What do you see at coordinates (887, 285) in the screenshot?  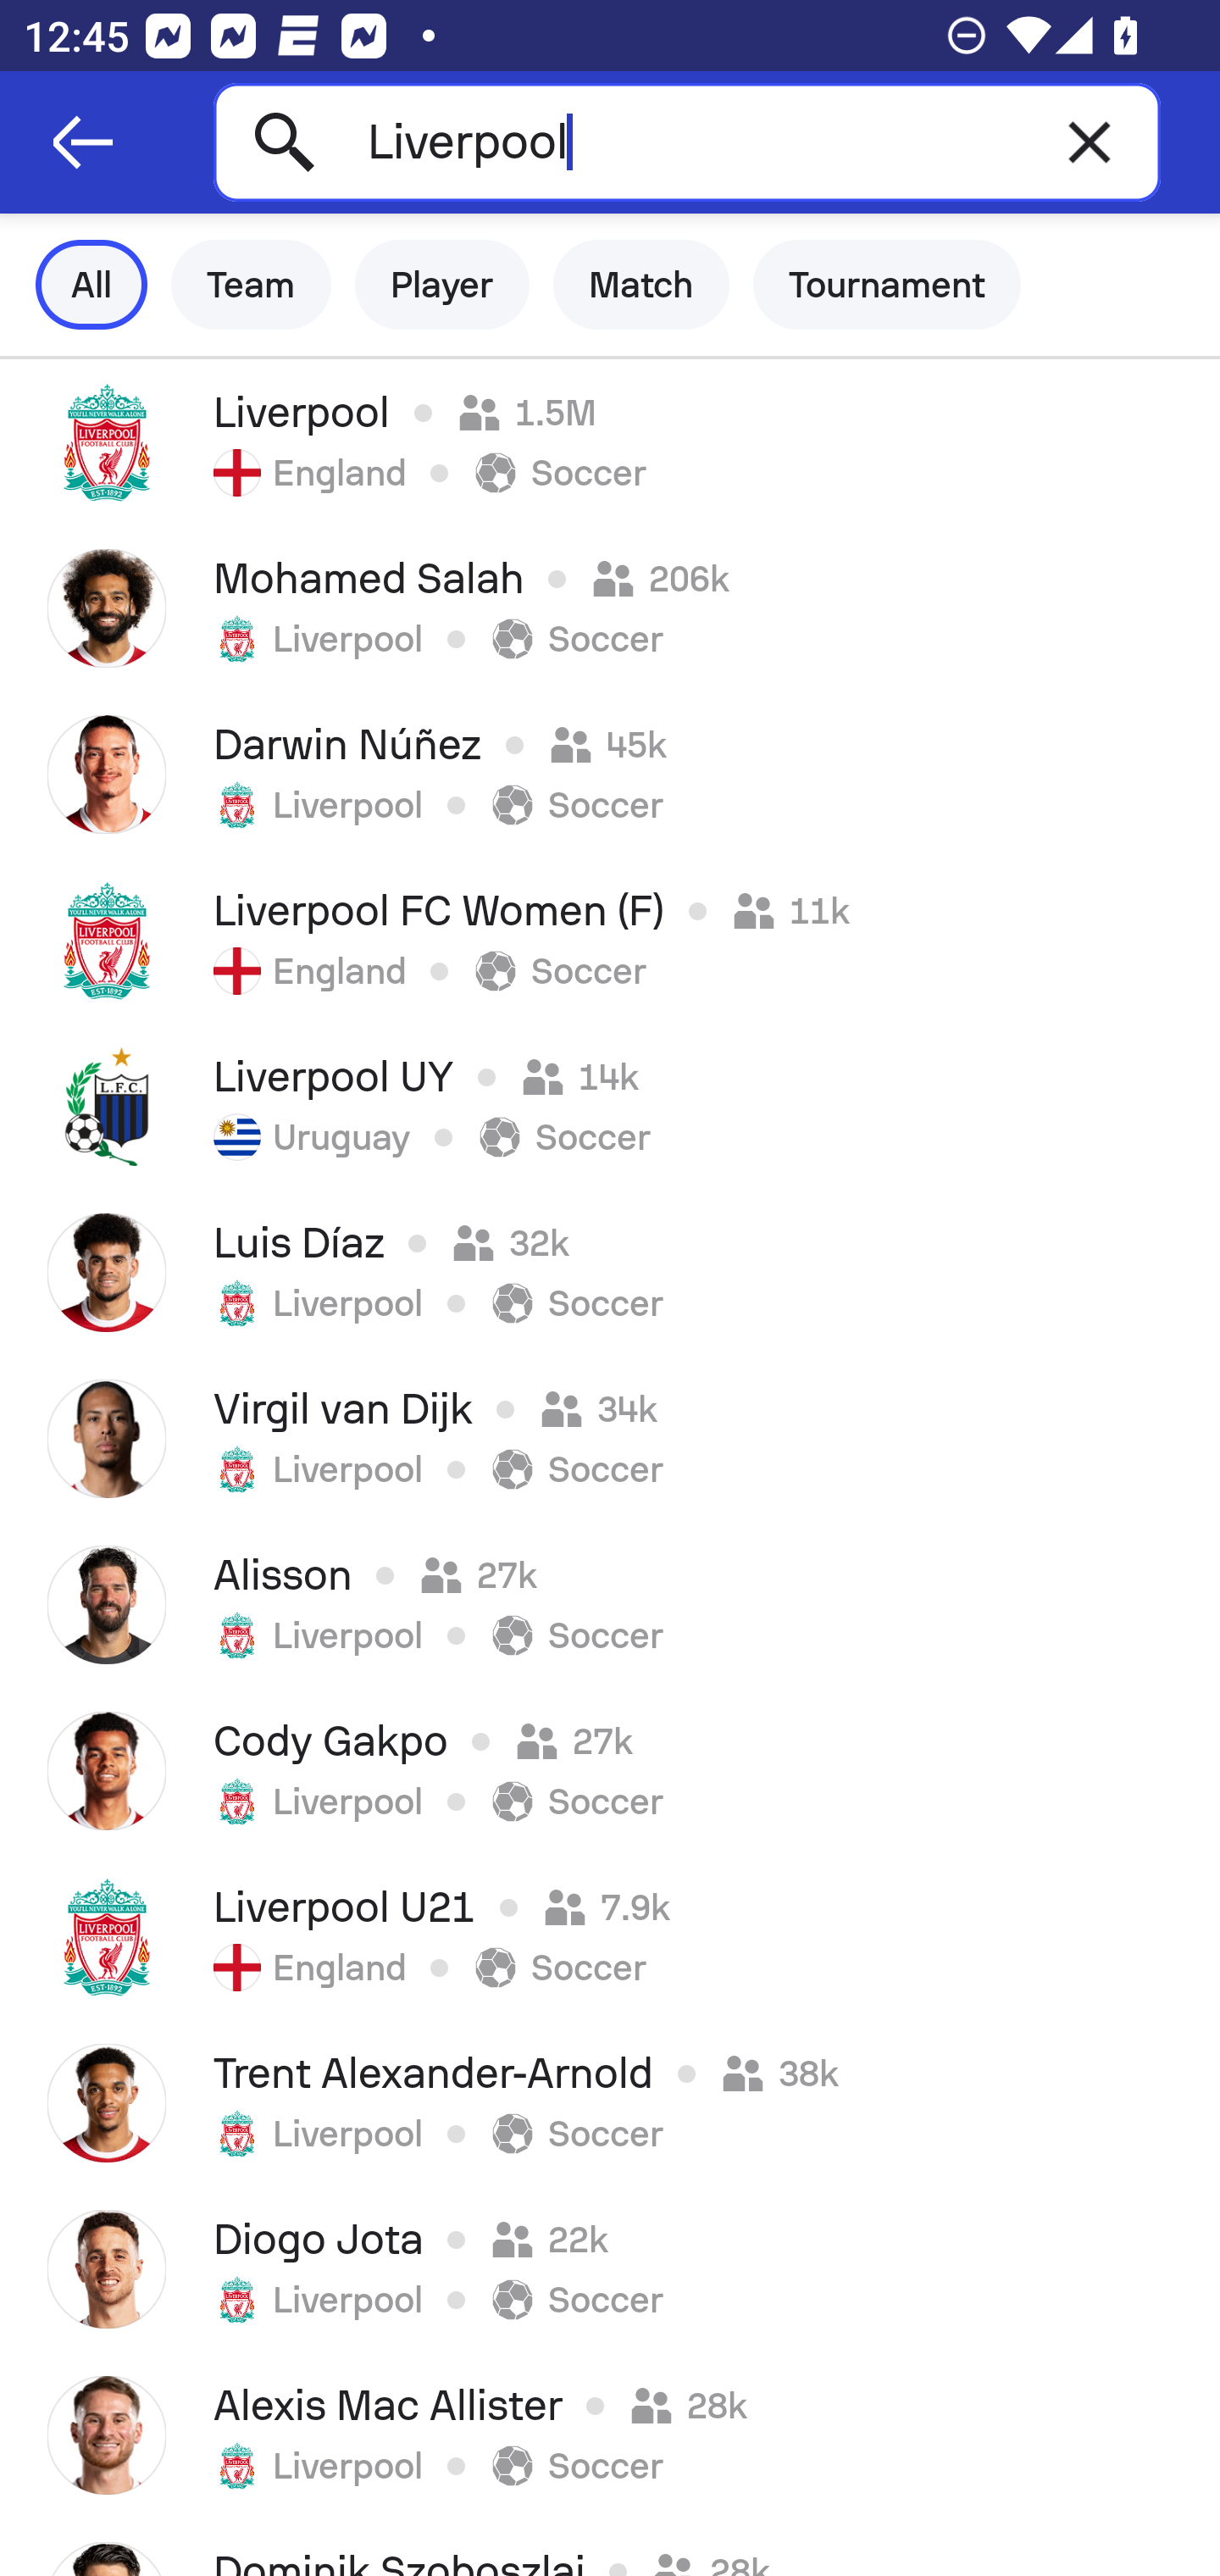 I see `Tournament` at bounding box center [887, 285].